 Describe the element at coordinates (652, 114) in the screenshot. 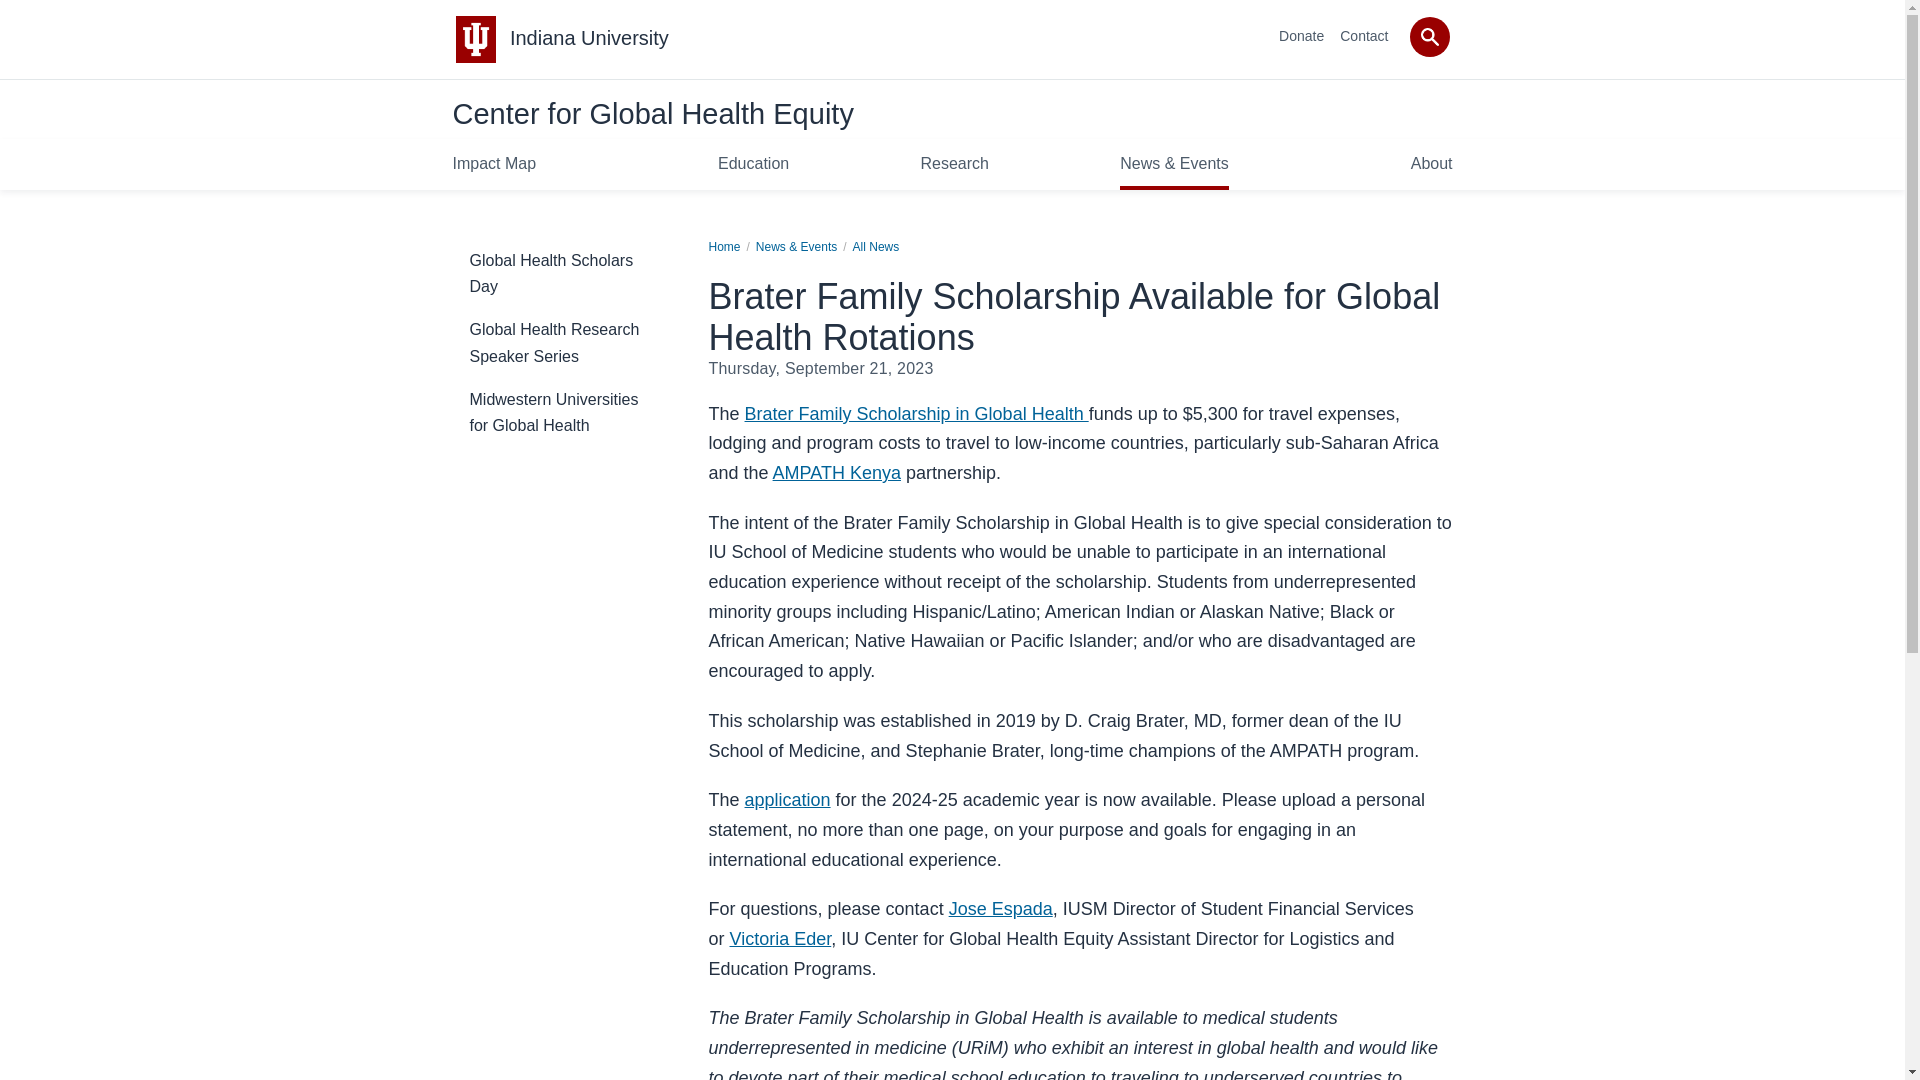

I see `Center for Global Health Equity` at that location.